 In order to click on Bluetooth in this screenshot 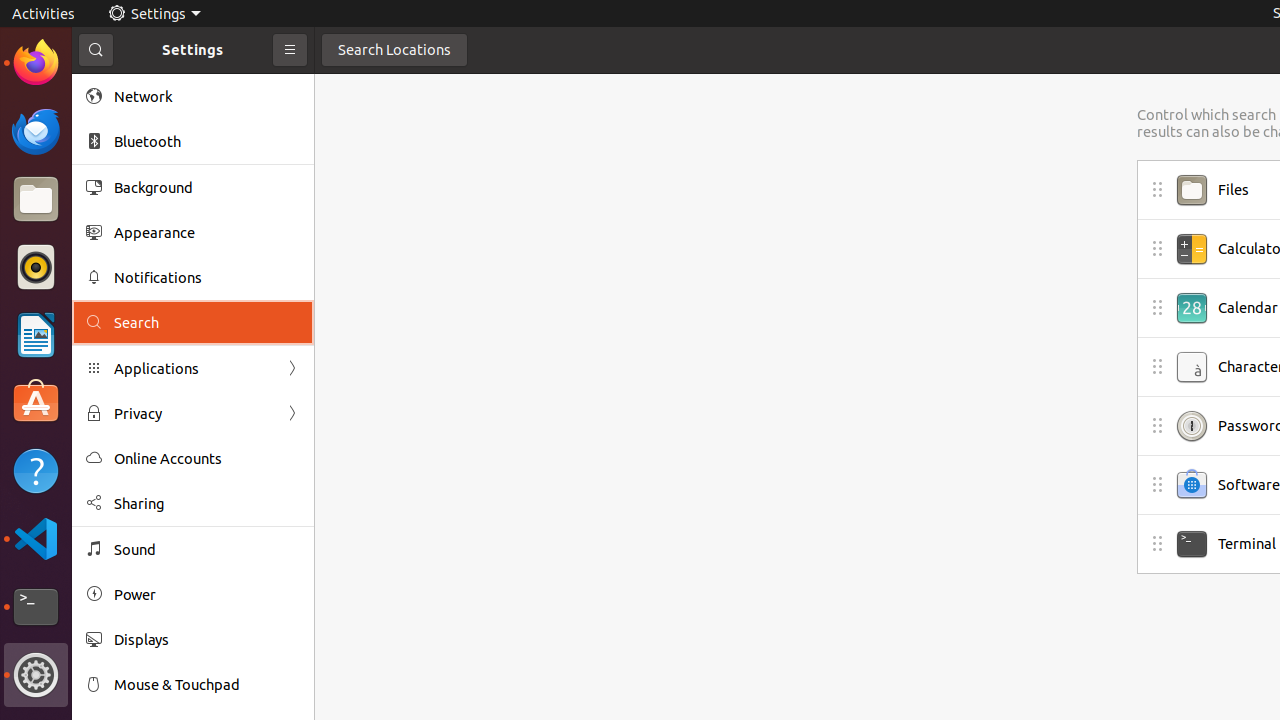, I will do `click(207, 142)`.